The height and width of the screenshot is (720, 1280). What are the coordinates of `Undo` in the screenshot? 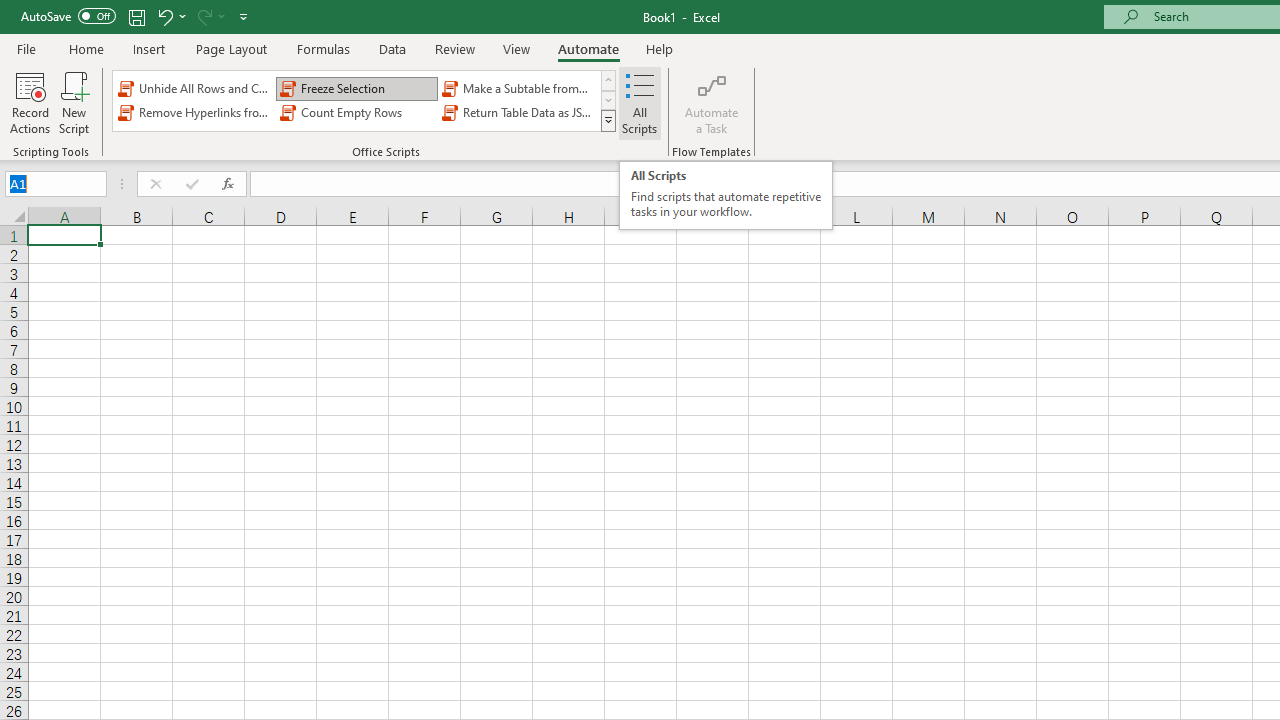 It's located at (170, 16).